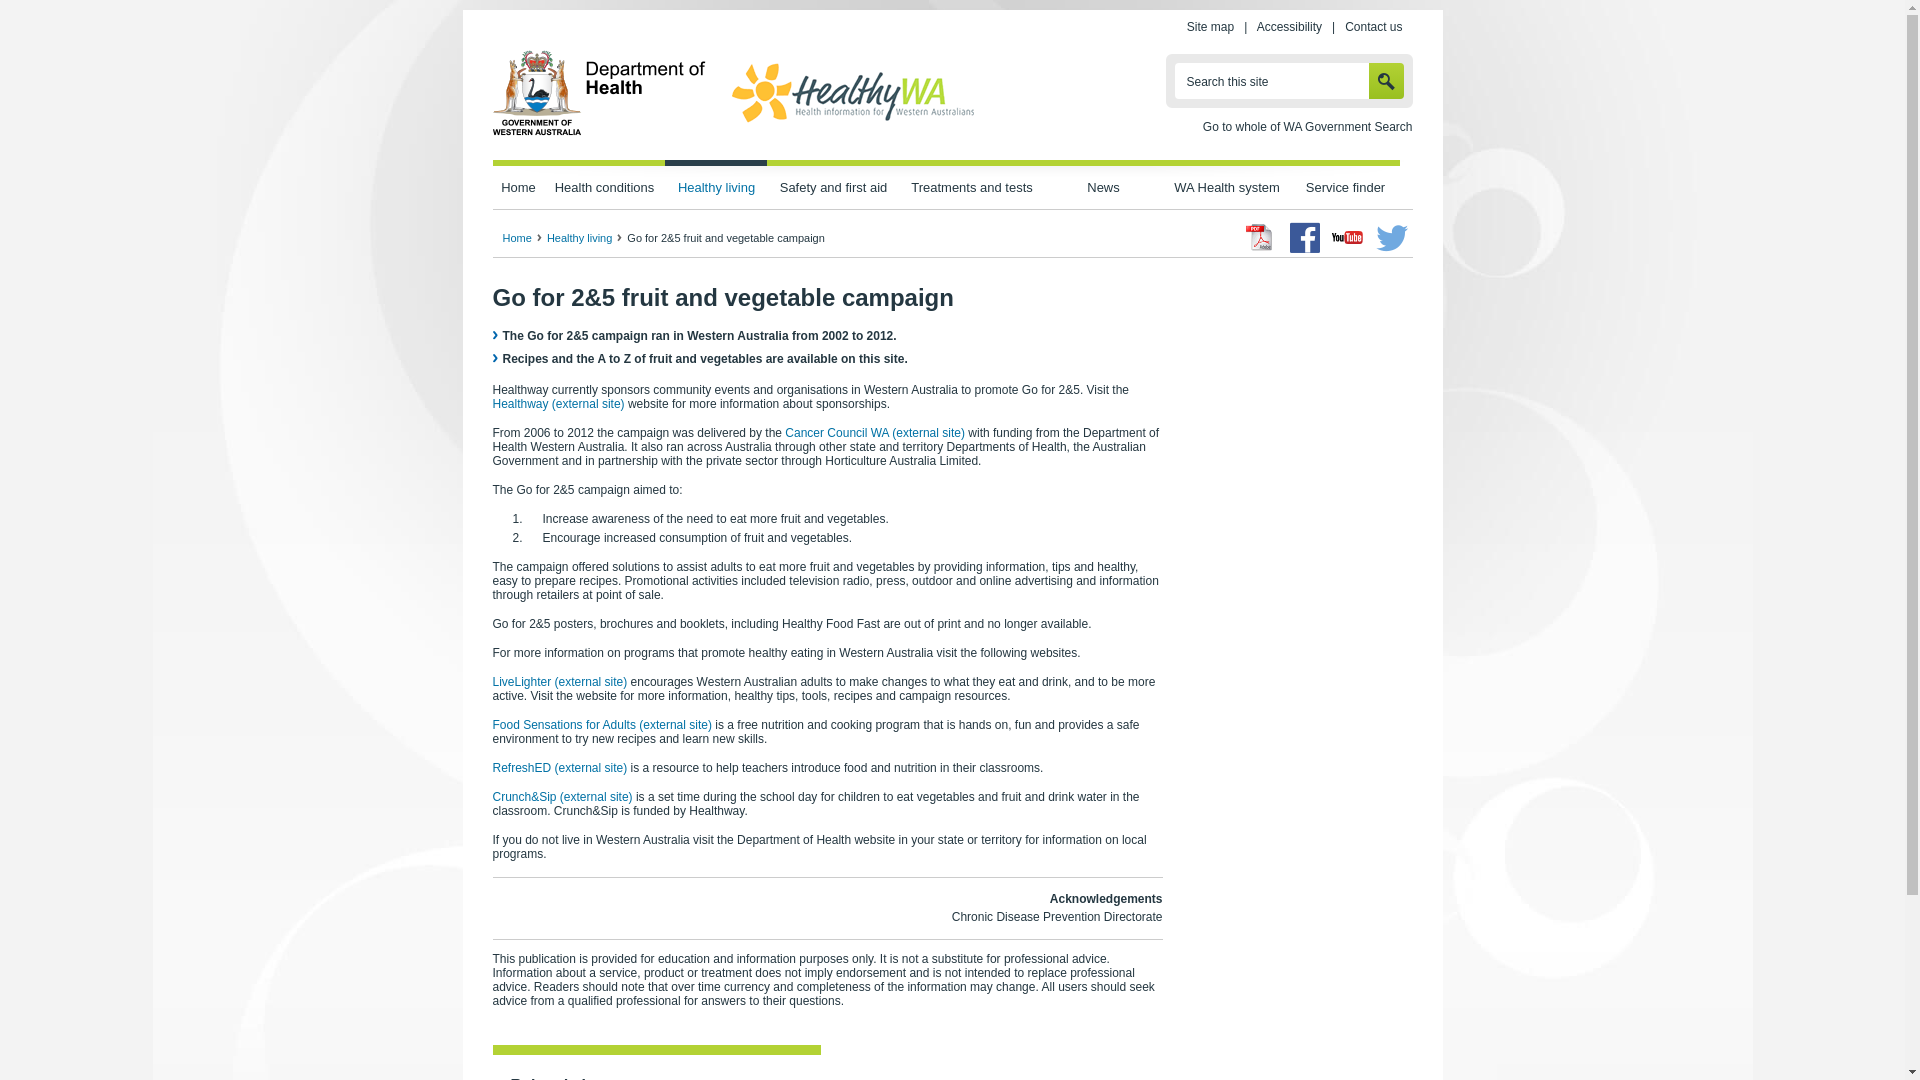  I want to click on Youtube, so click(1348, 238).